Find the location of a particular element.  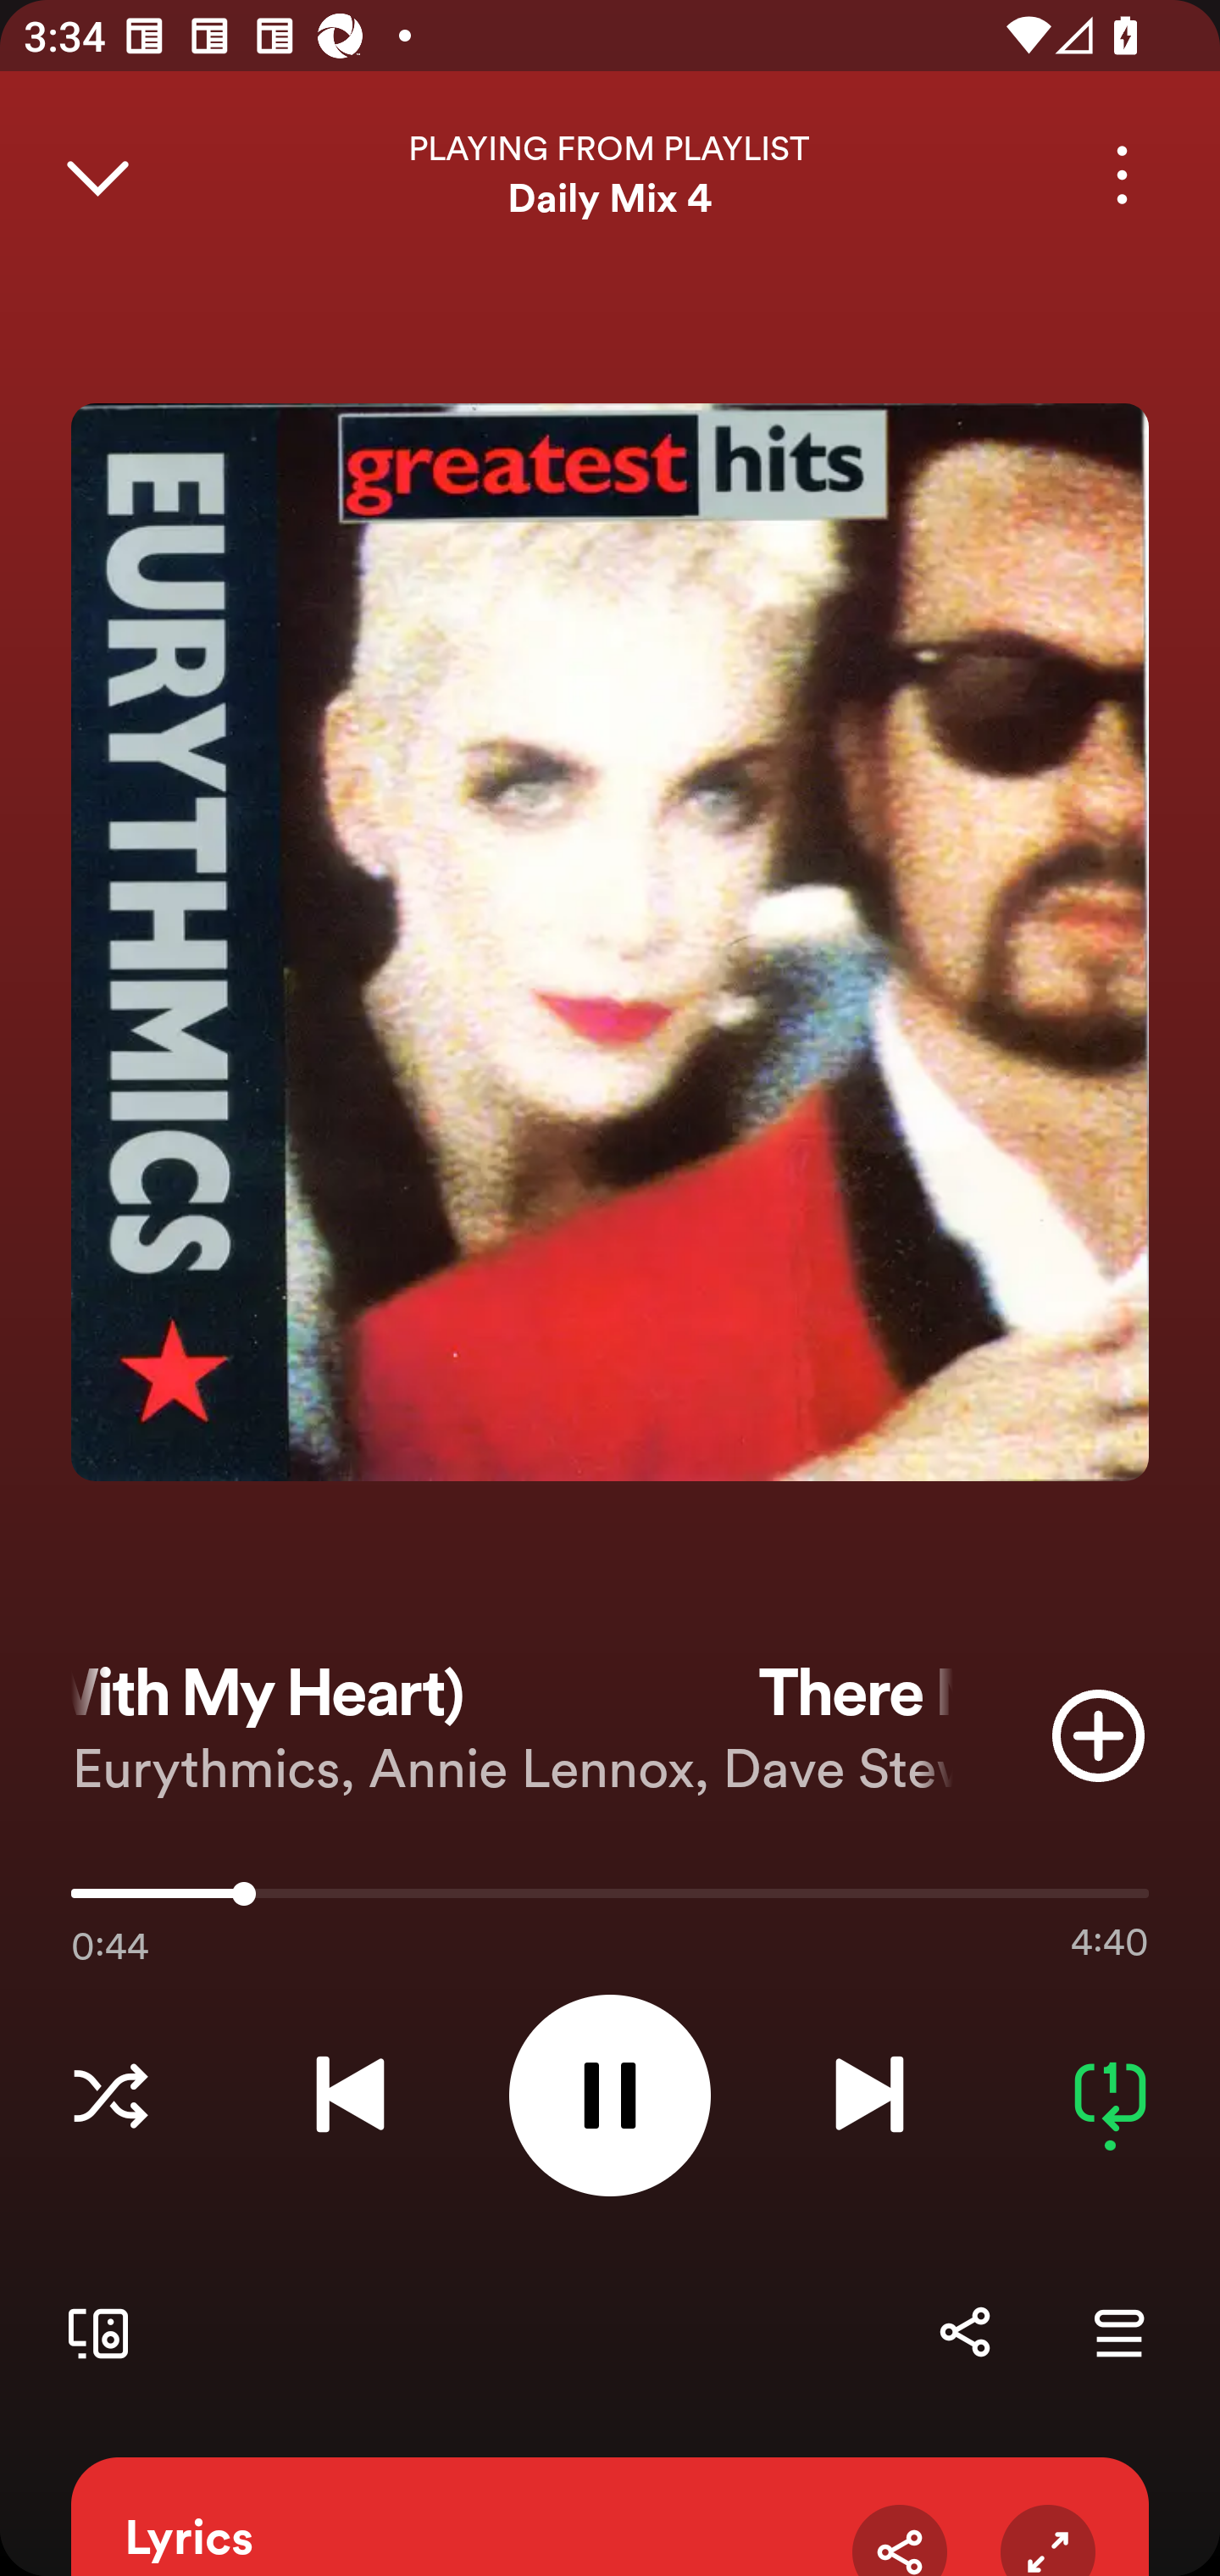

Connect to a device. Opens the devices menu is located at coordinates (91, 2332).